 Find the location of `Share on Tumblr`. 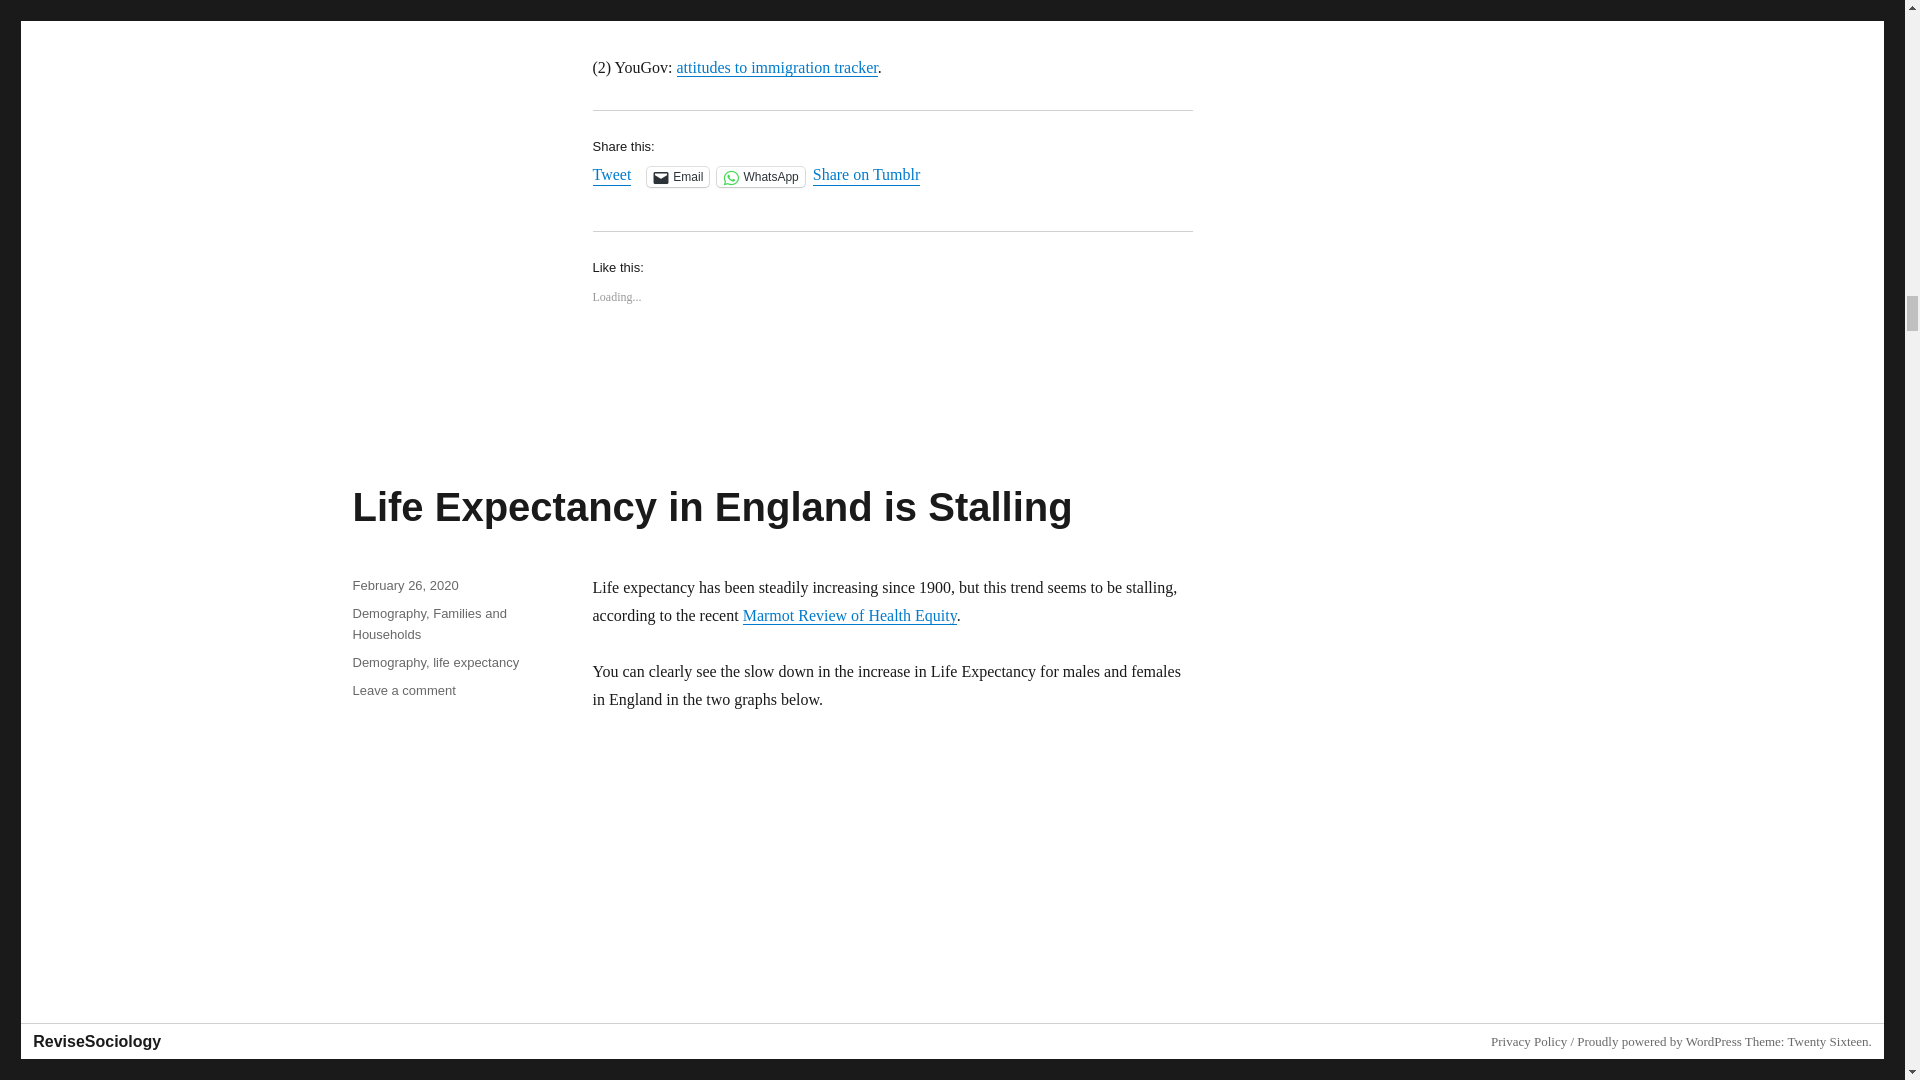

Share on Tumblr is located at coordinates (866, 176).